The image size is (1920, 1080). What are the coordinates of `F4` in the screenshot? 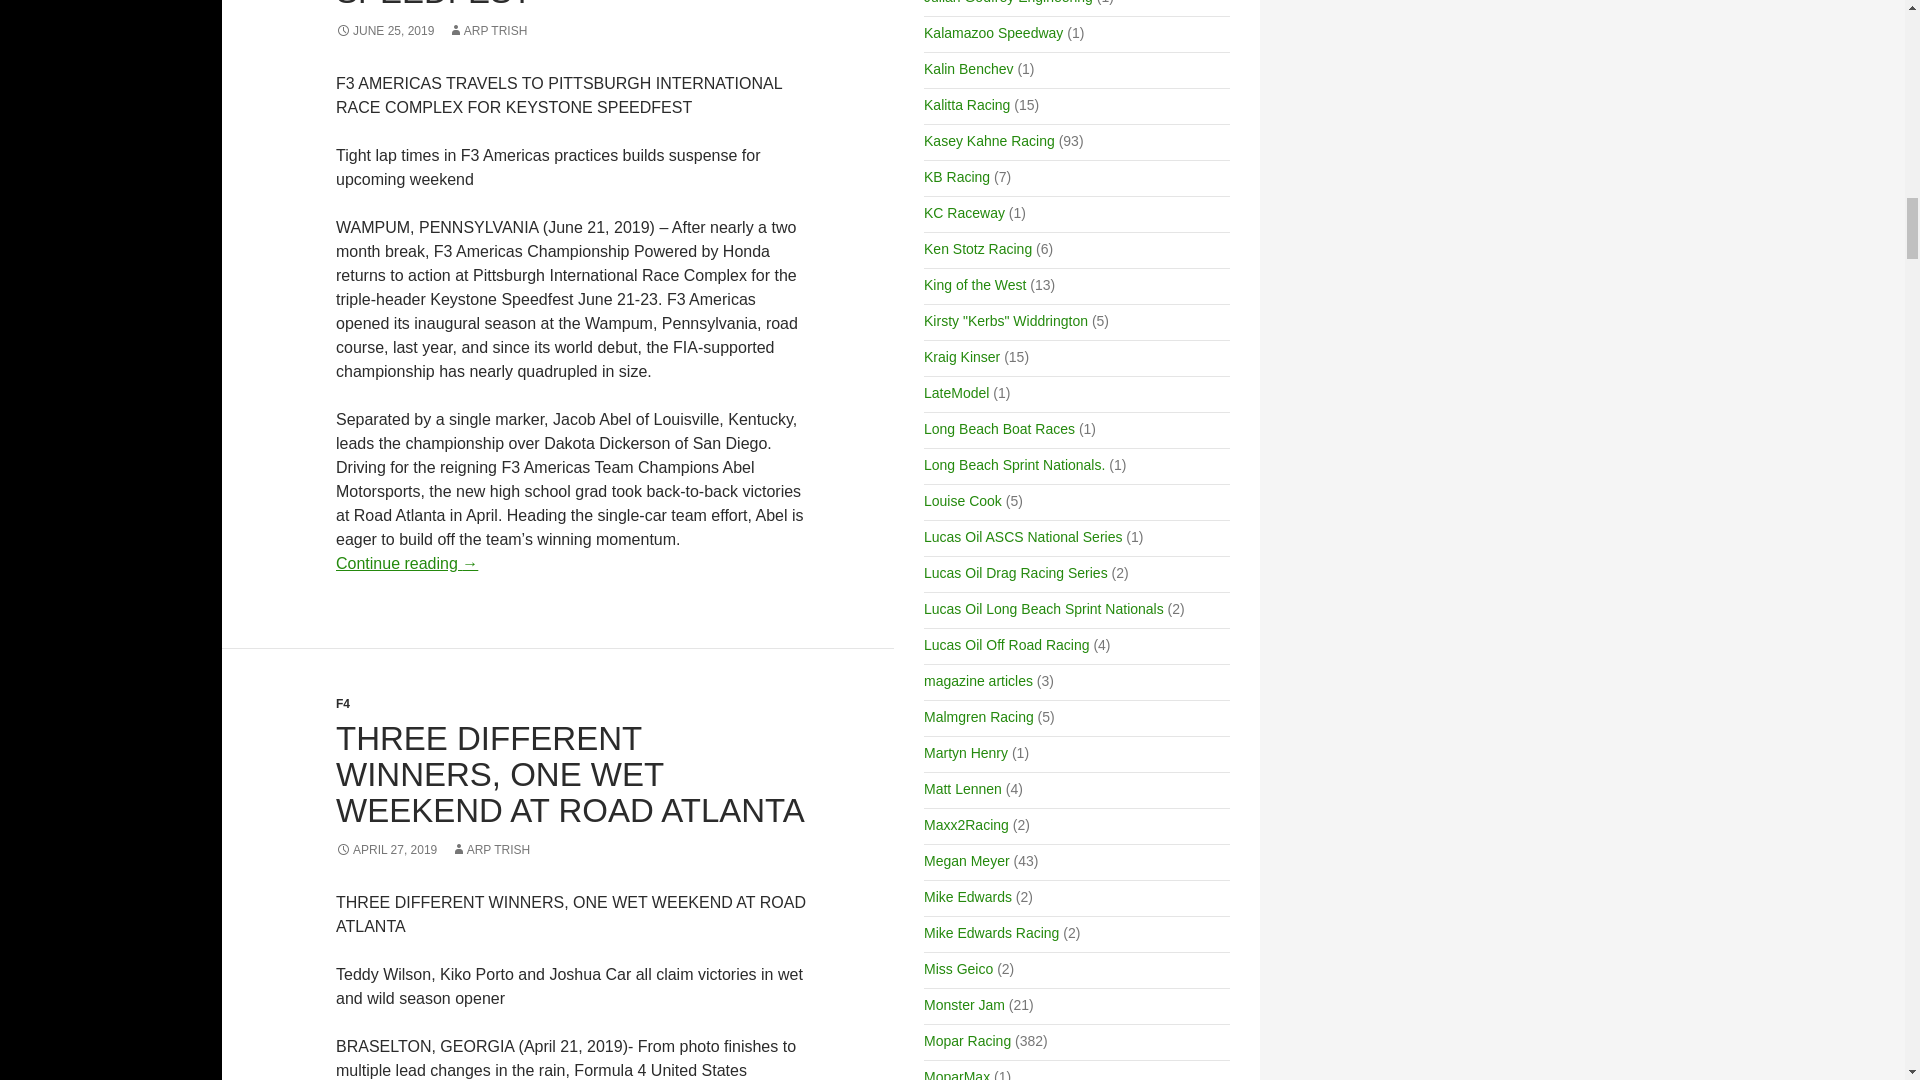 It's located at (342, 703).